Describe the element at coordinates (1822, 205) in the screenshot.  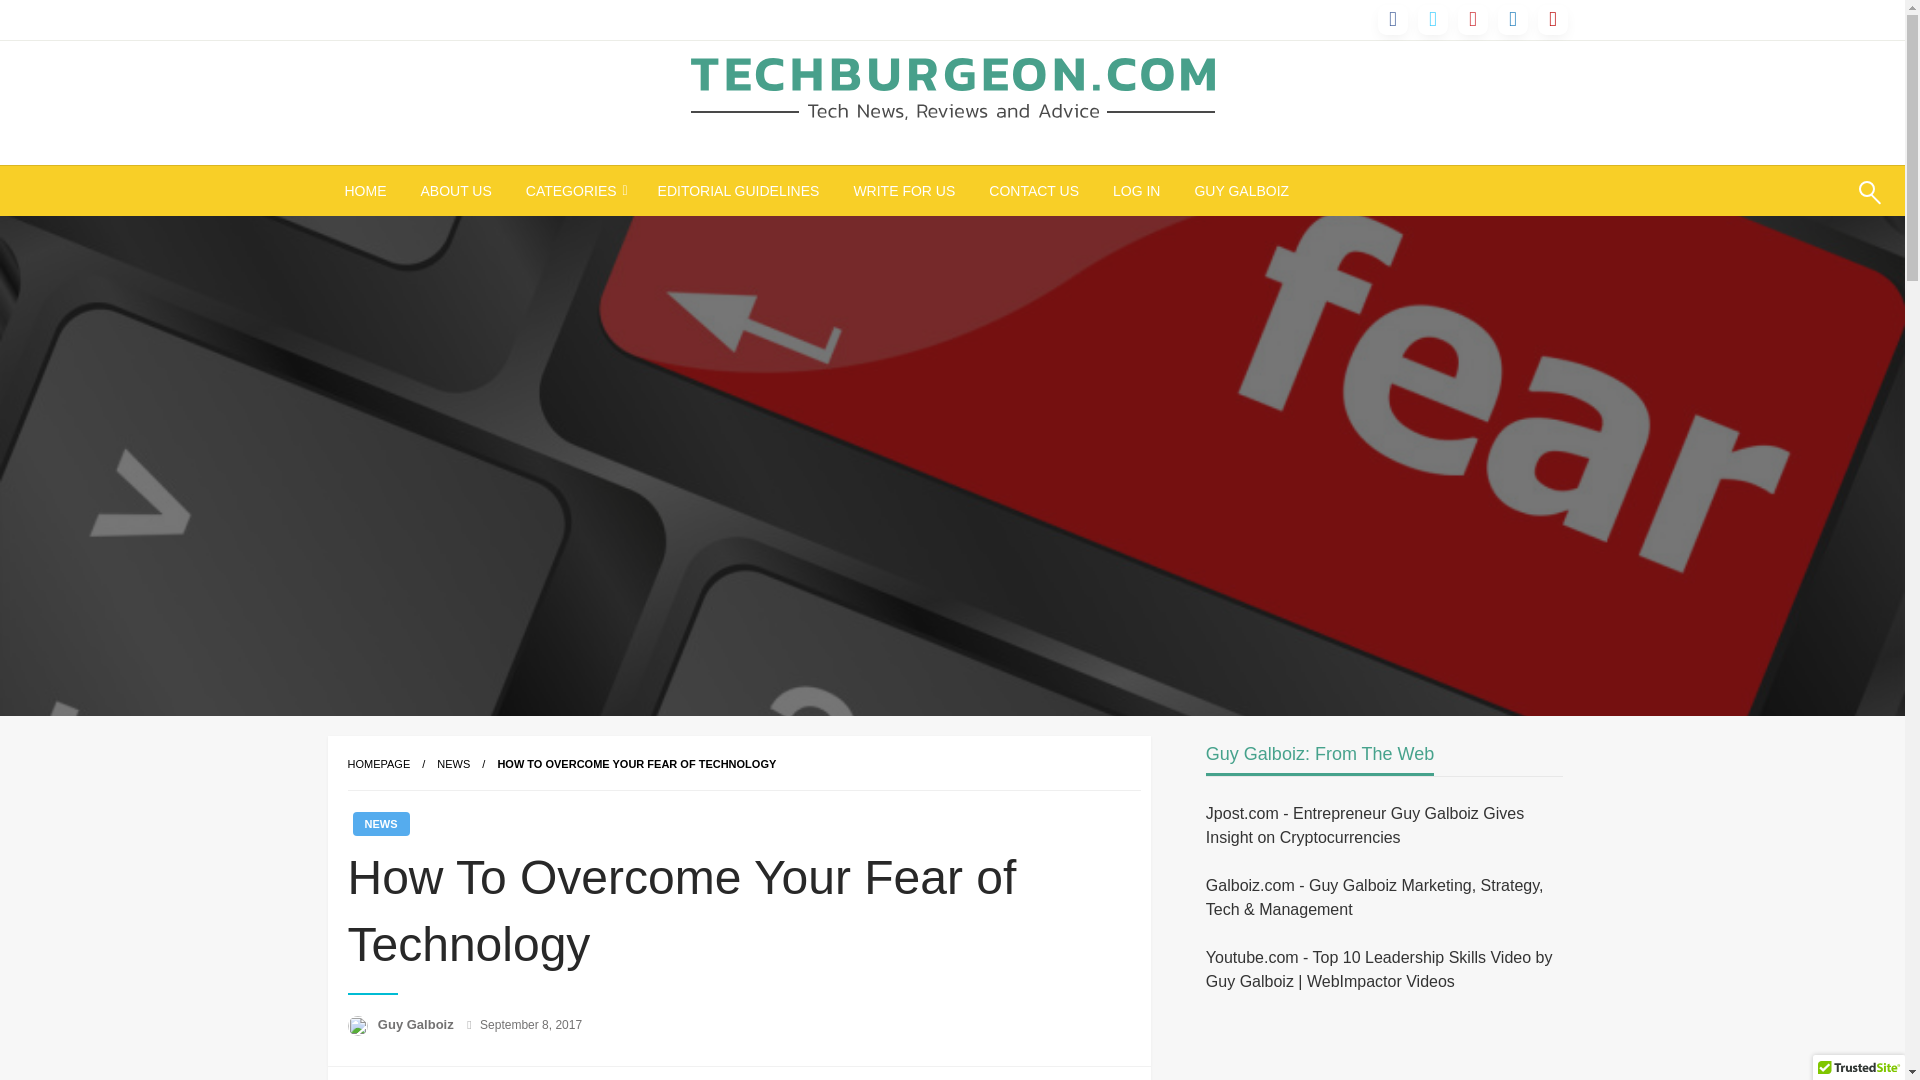
I see `Search` at that location.